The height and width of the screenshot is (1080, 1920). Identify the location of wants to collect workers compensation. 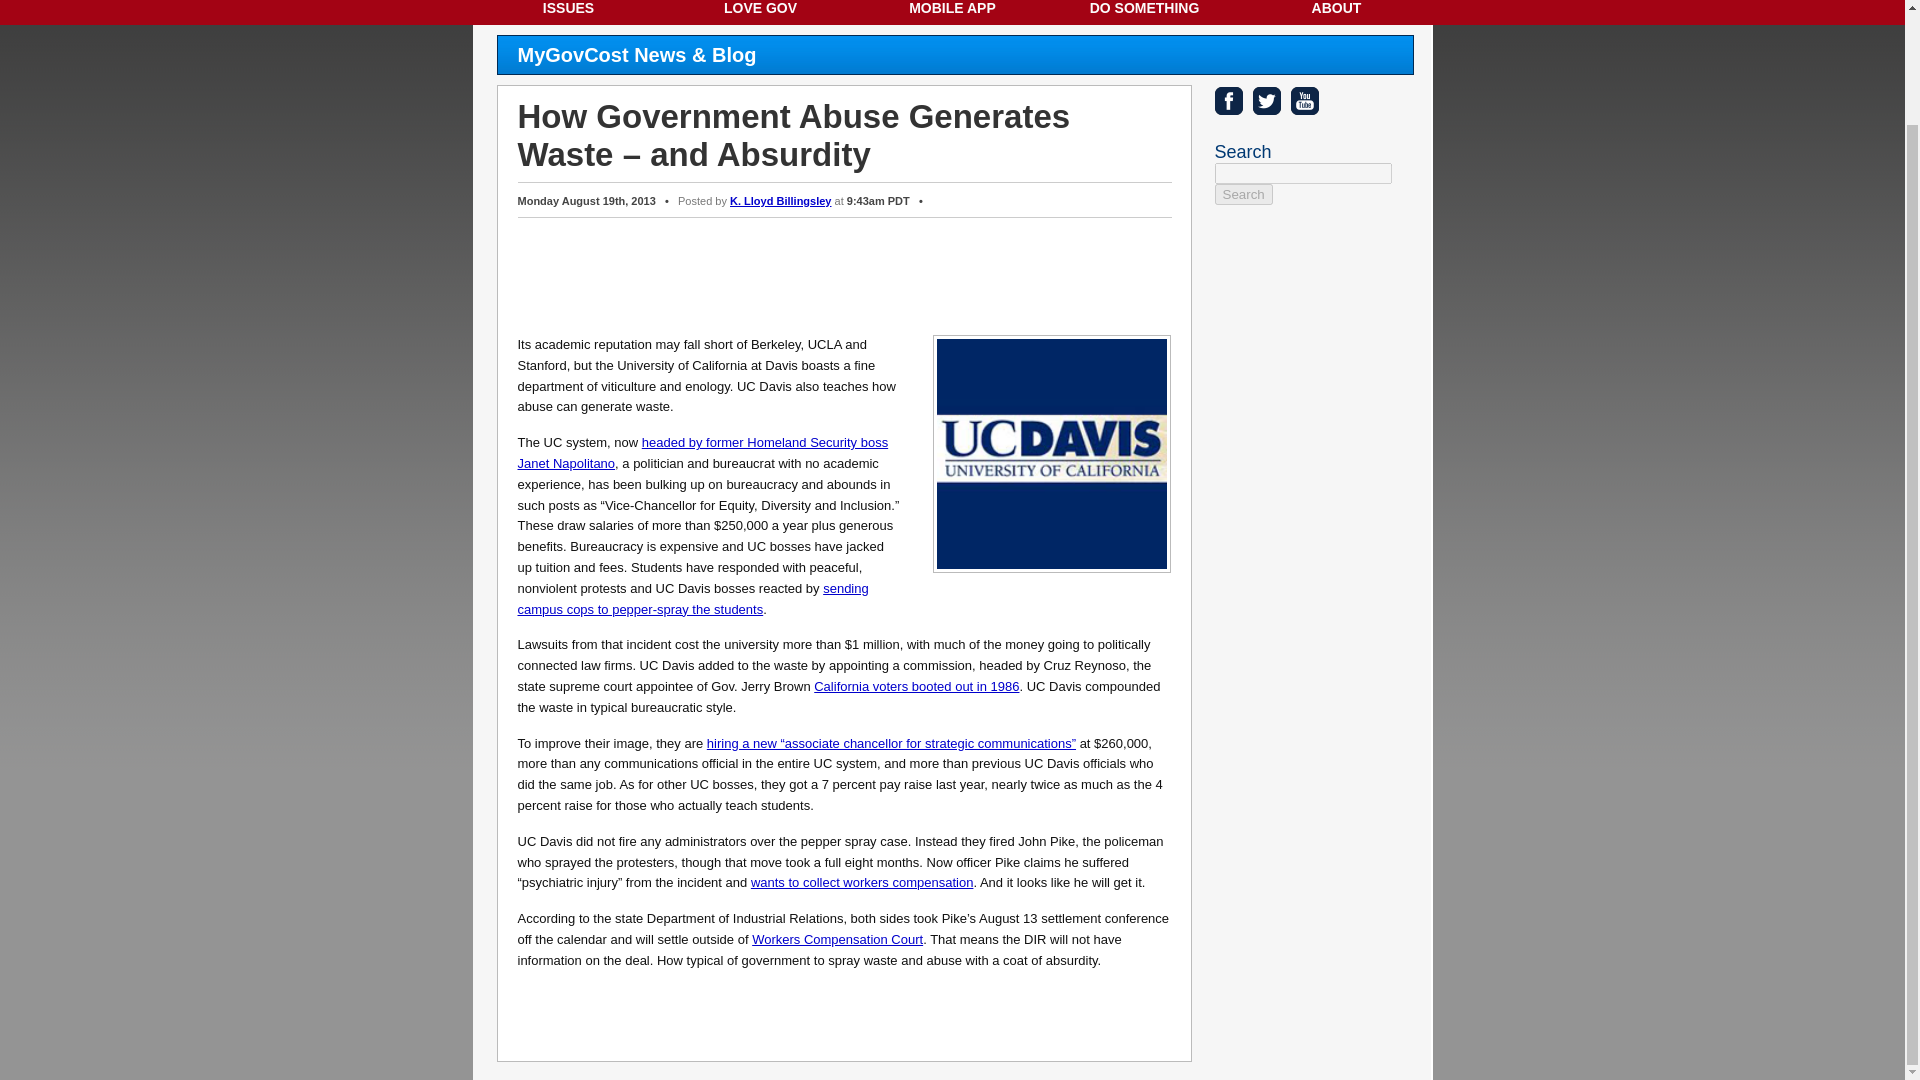
(862, 882).